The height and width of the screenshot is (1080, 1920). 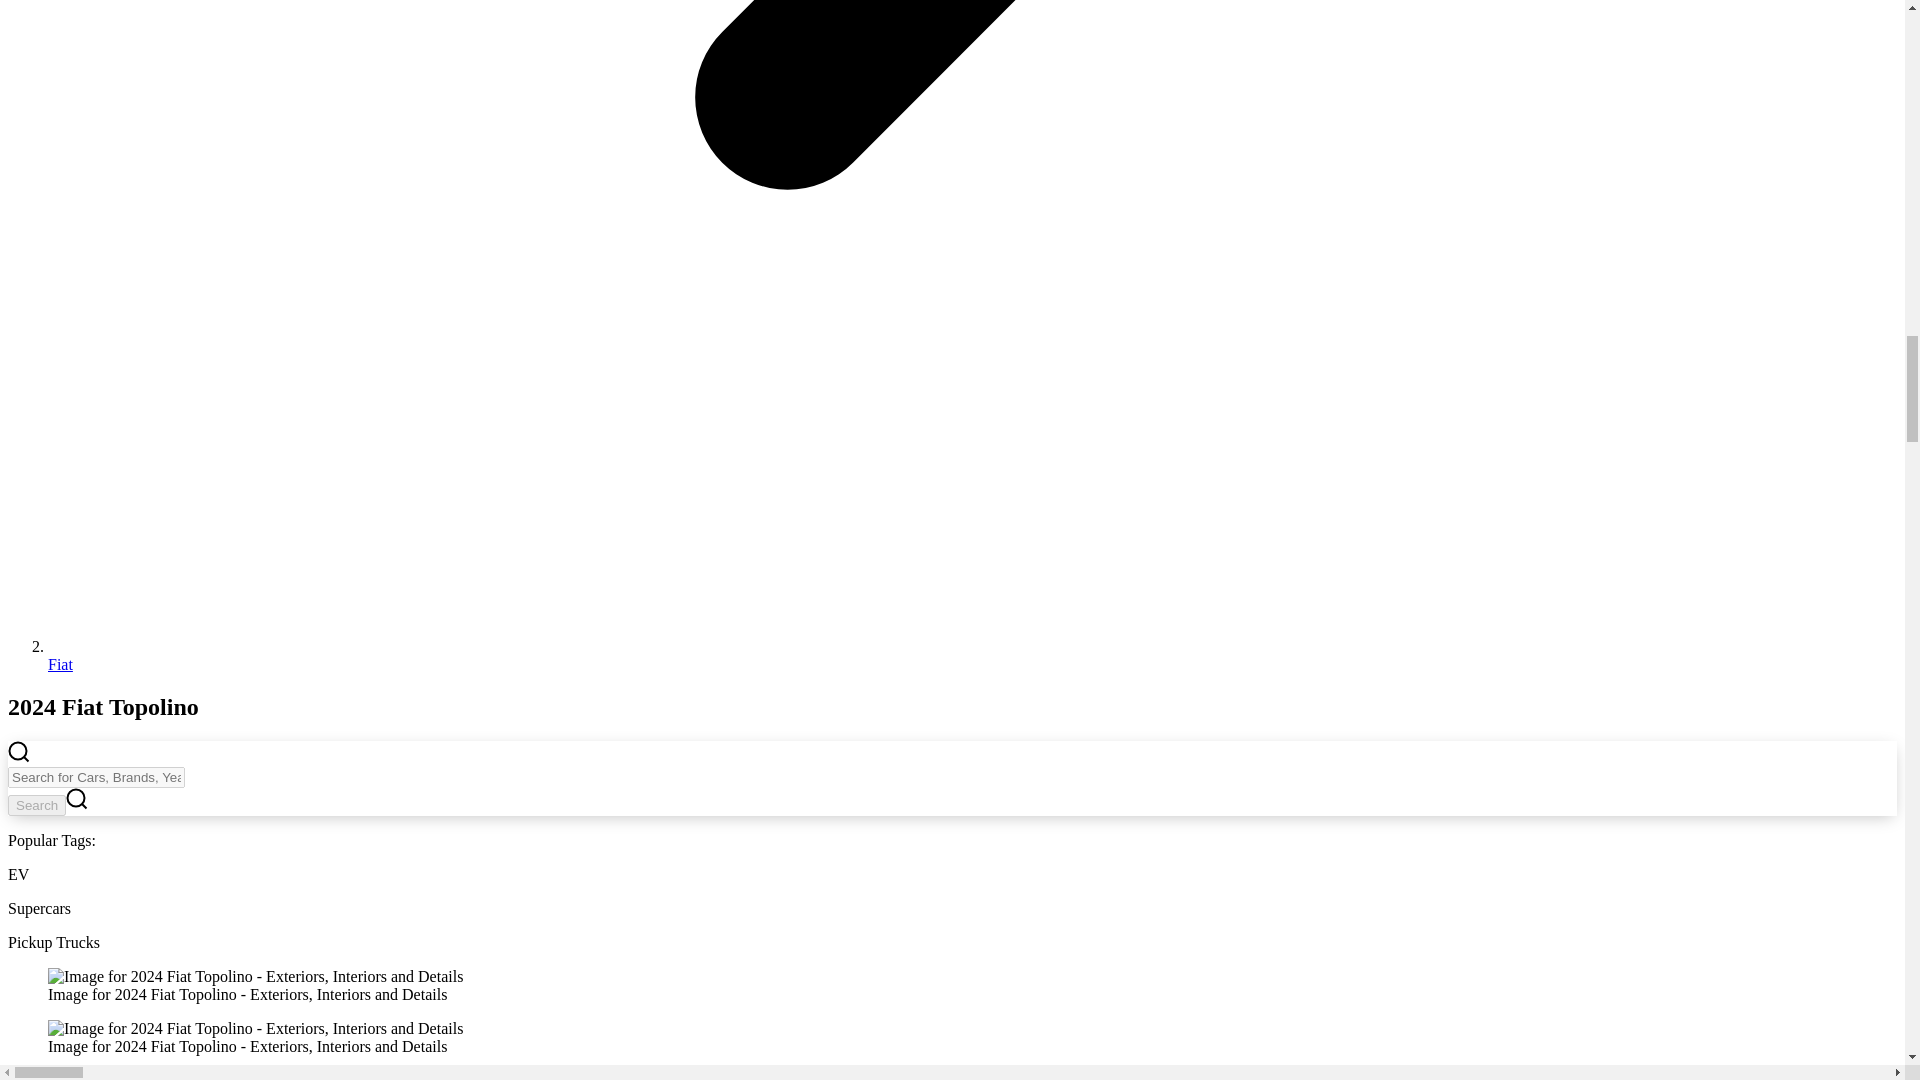 What do you see at coordinates (60, 664) in the screenshot?
I see `Fiat` at bounding box center [60, 664].